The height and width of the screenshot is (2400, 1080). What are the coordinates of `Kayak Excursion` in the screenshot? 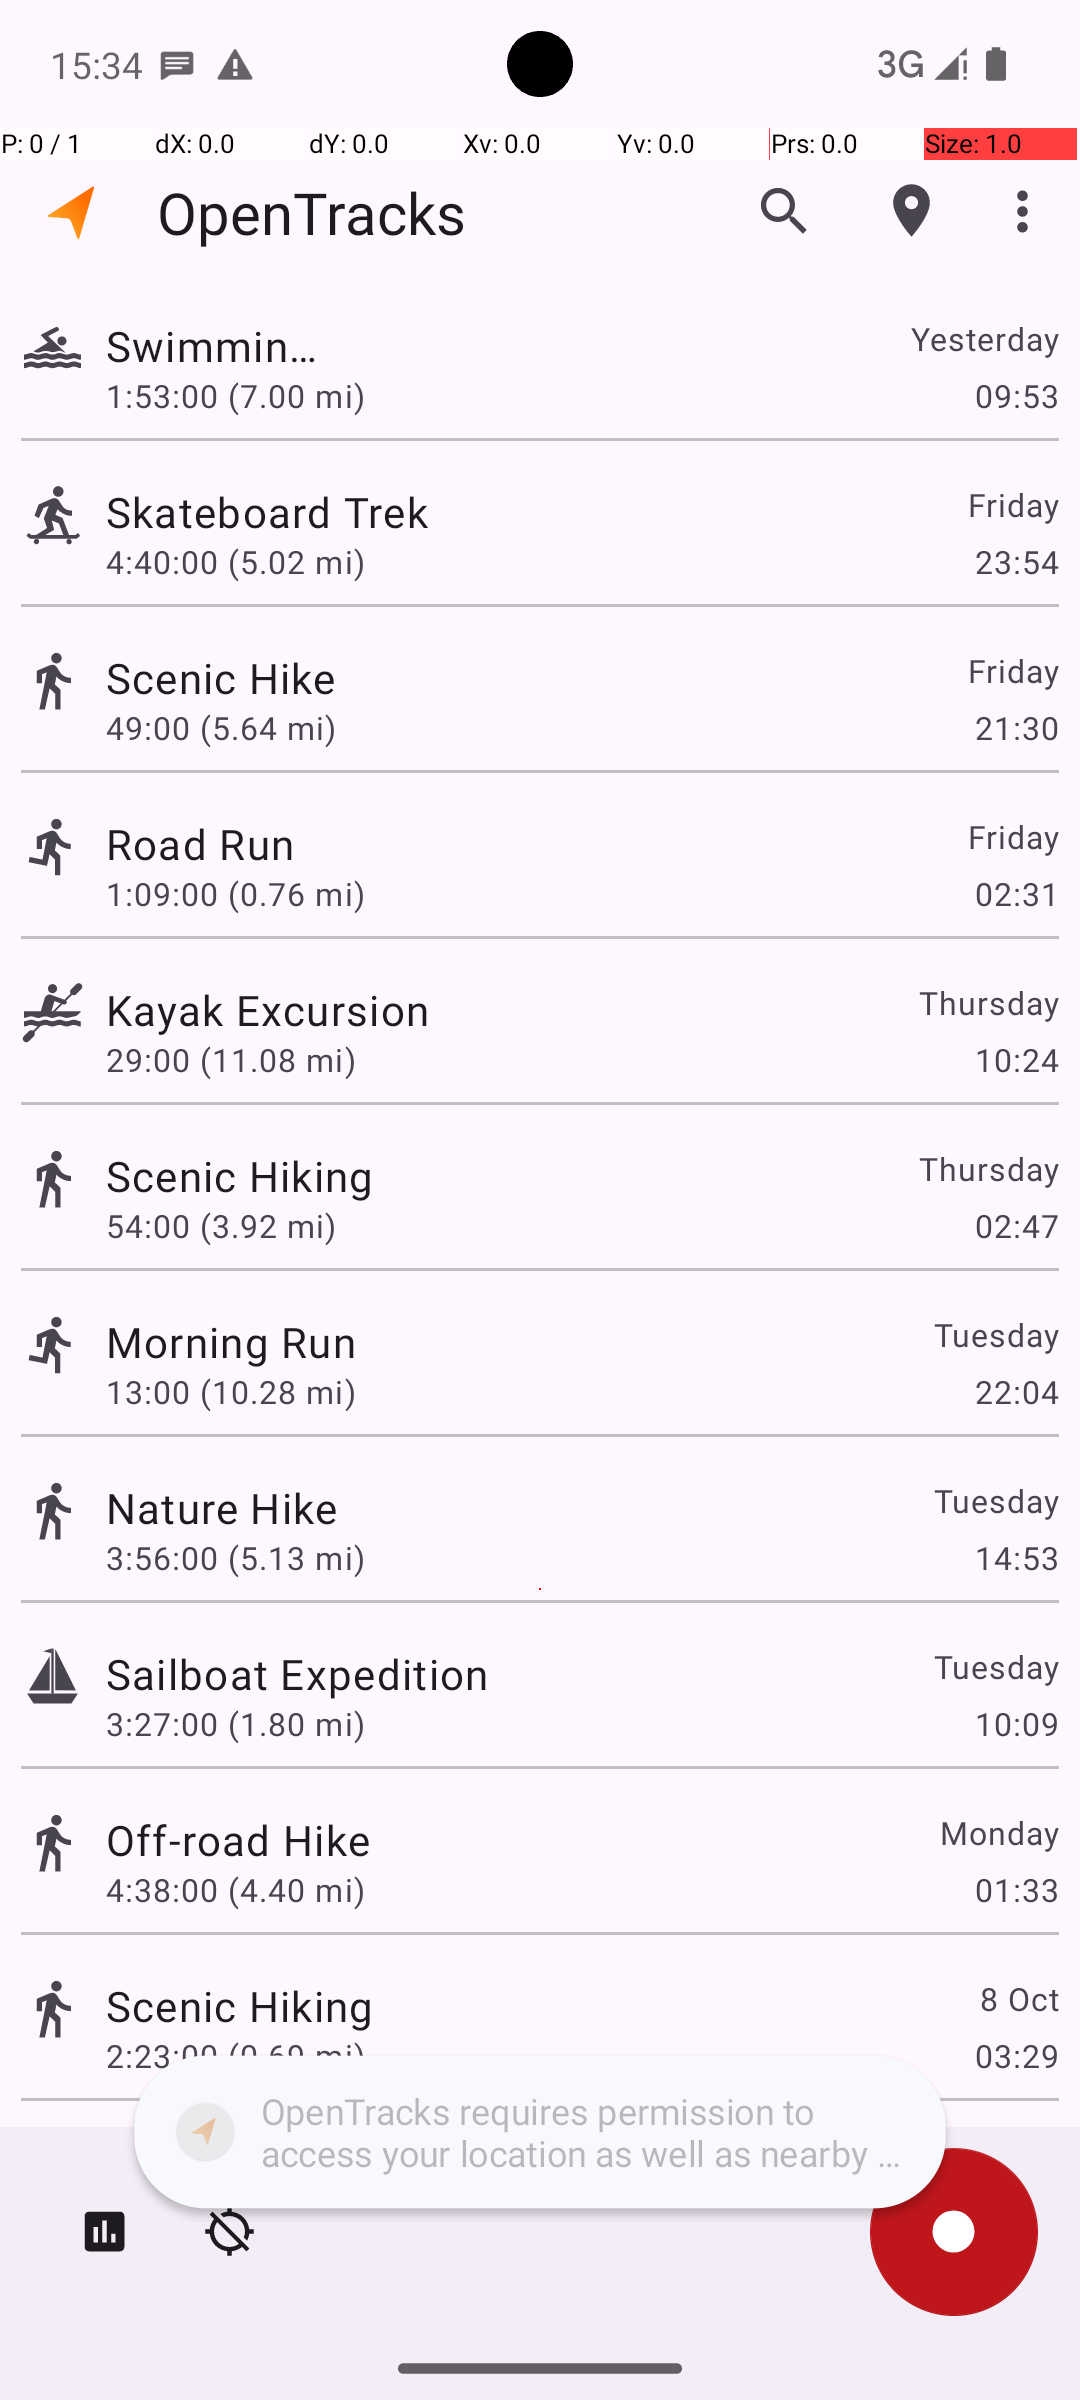 It's located at (291, 1010).